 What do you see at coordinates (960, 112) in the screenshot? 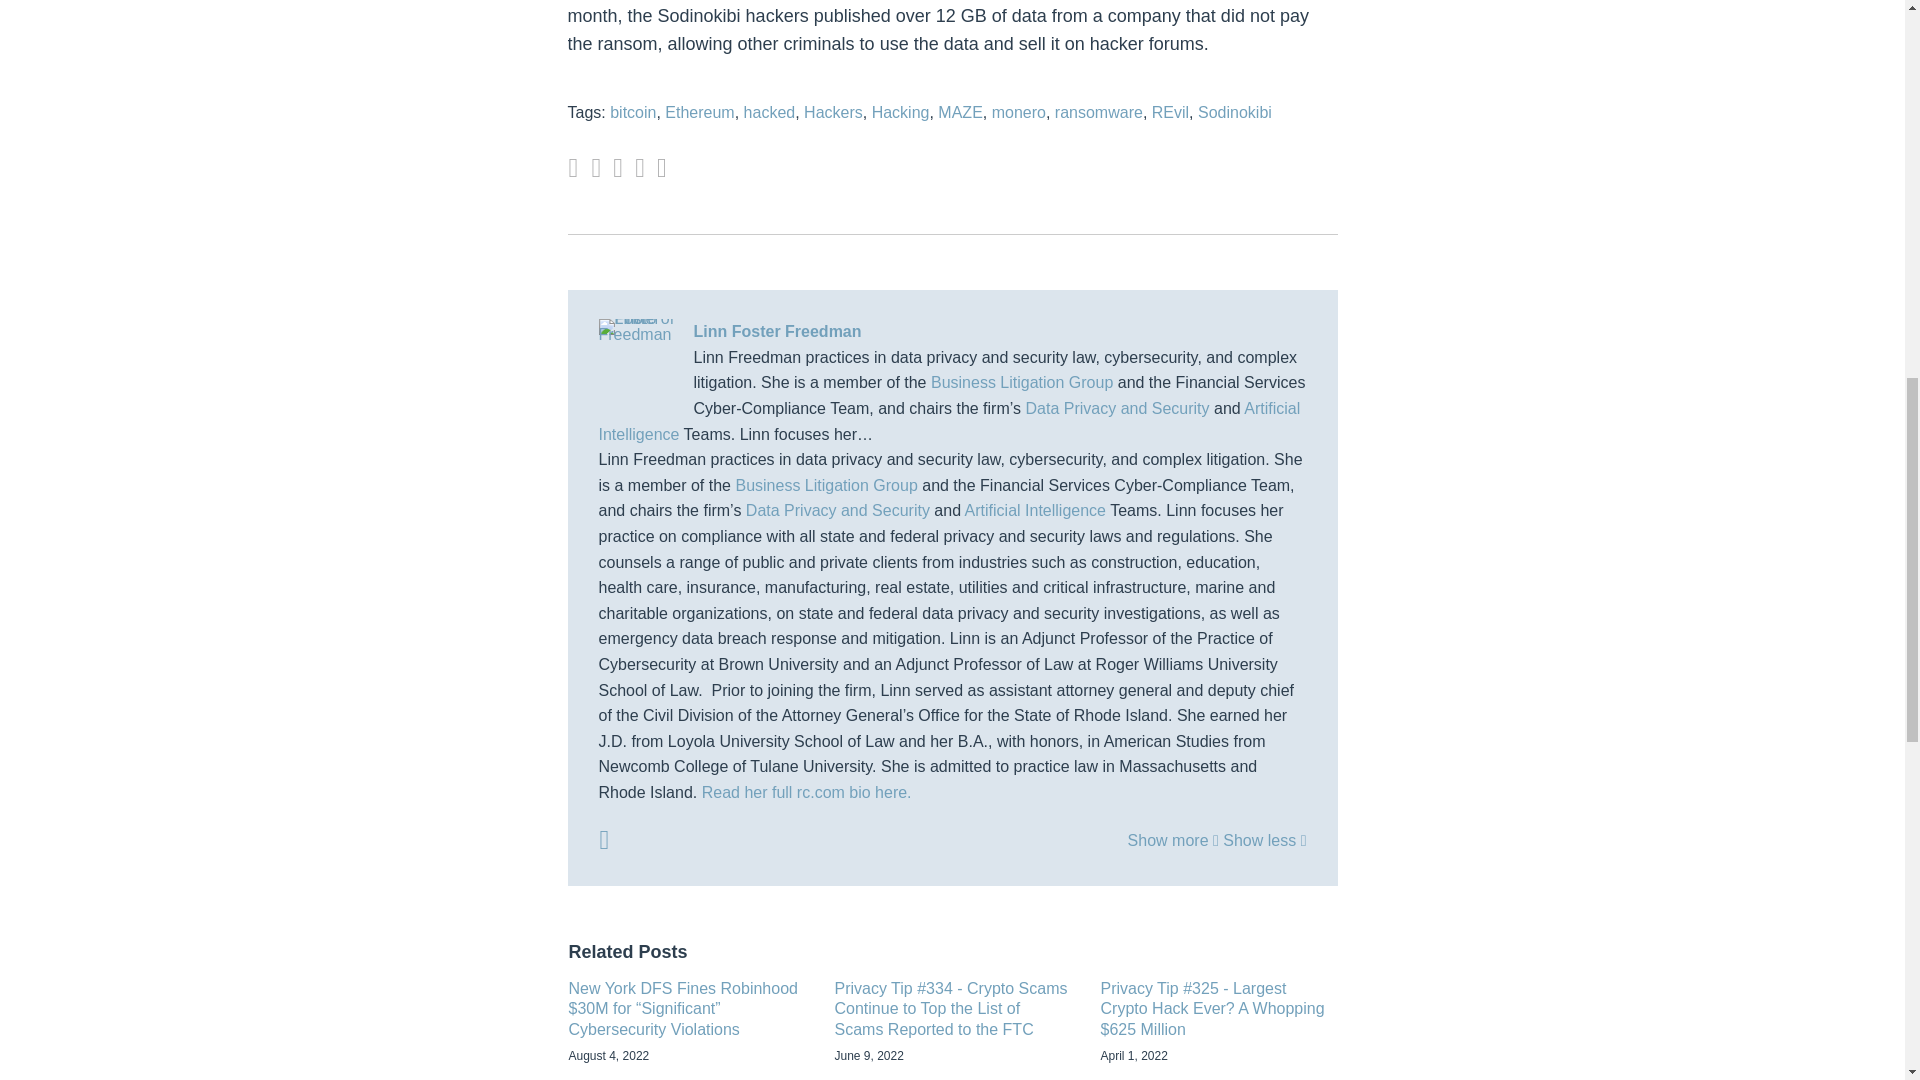
I see `MAZE` at bounding box center [960, 112].